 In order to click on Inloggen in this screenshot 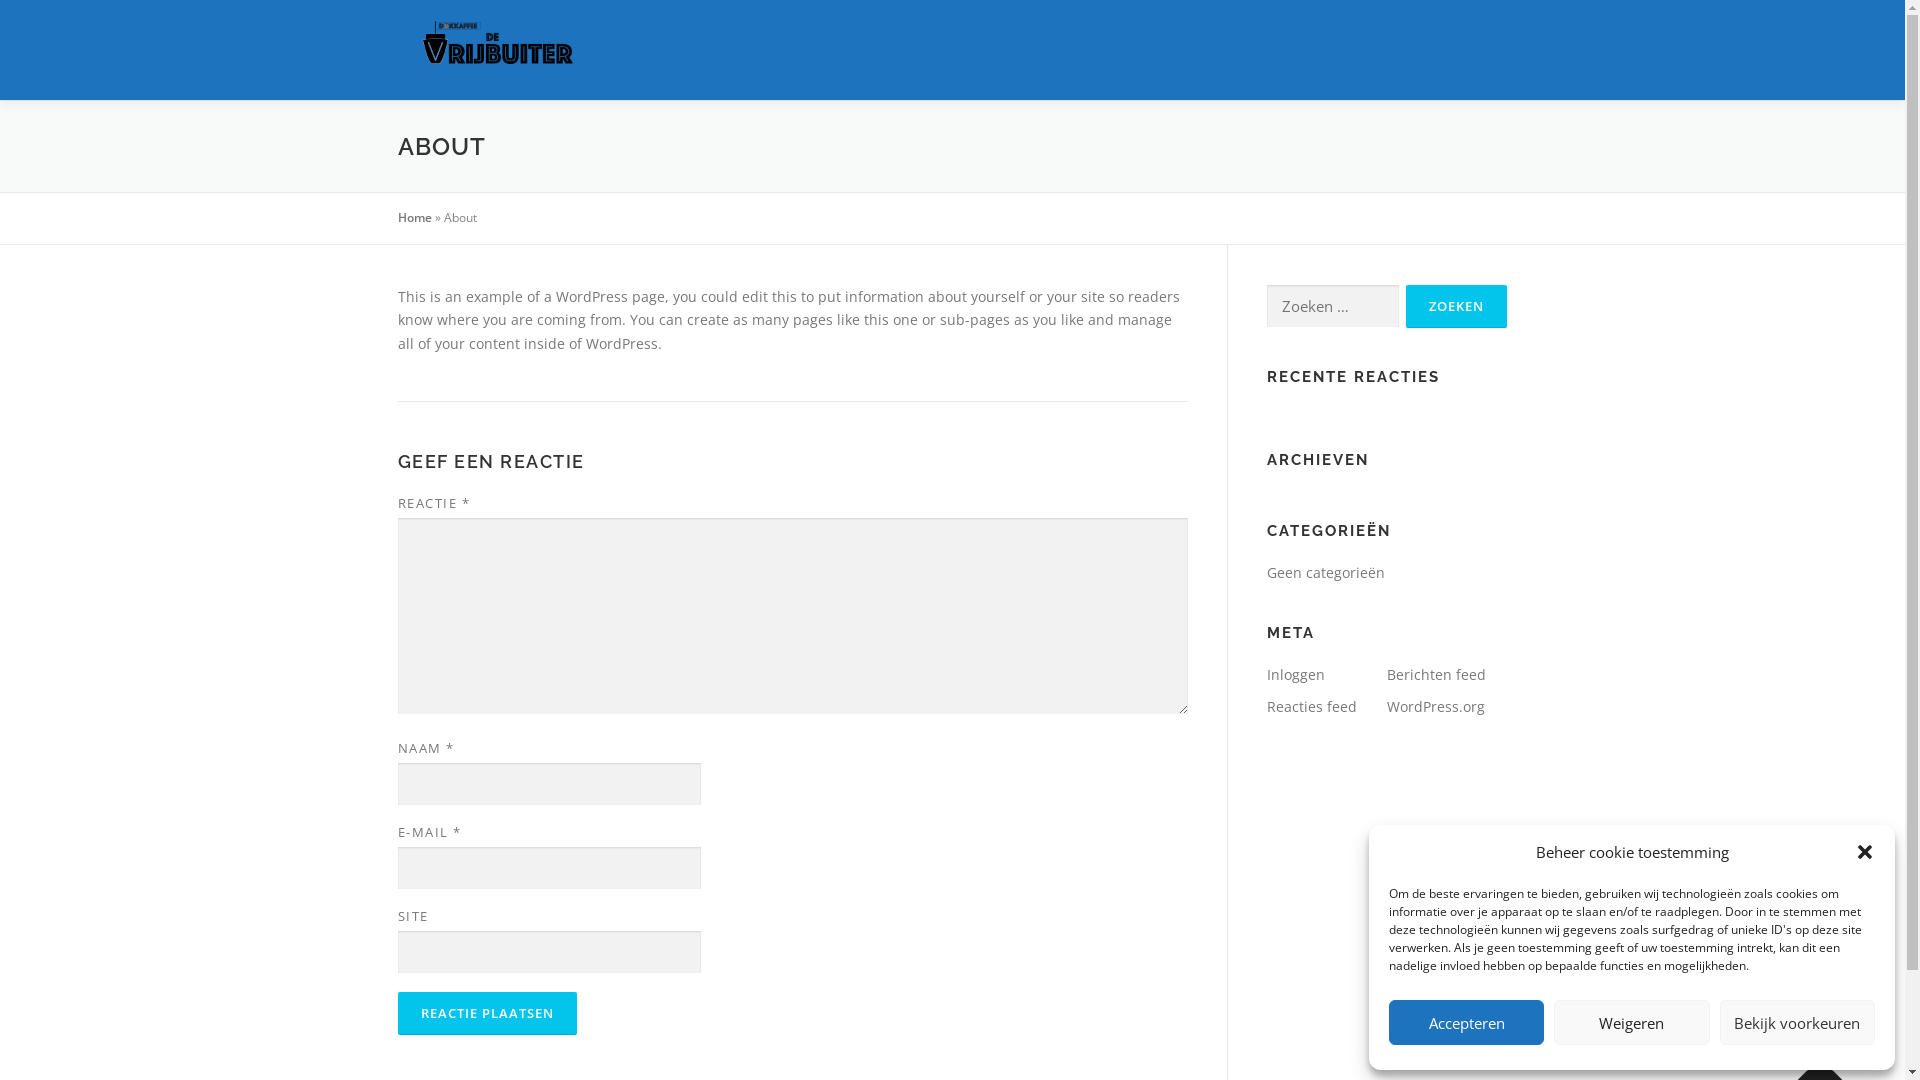, I will do `click(1295, 674)`.